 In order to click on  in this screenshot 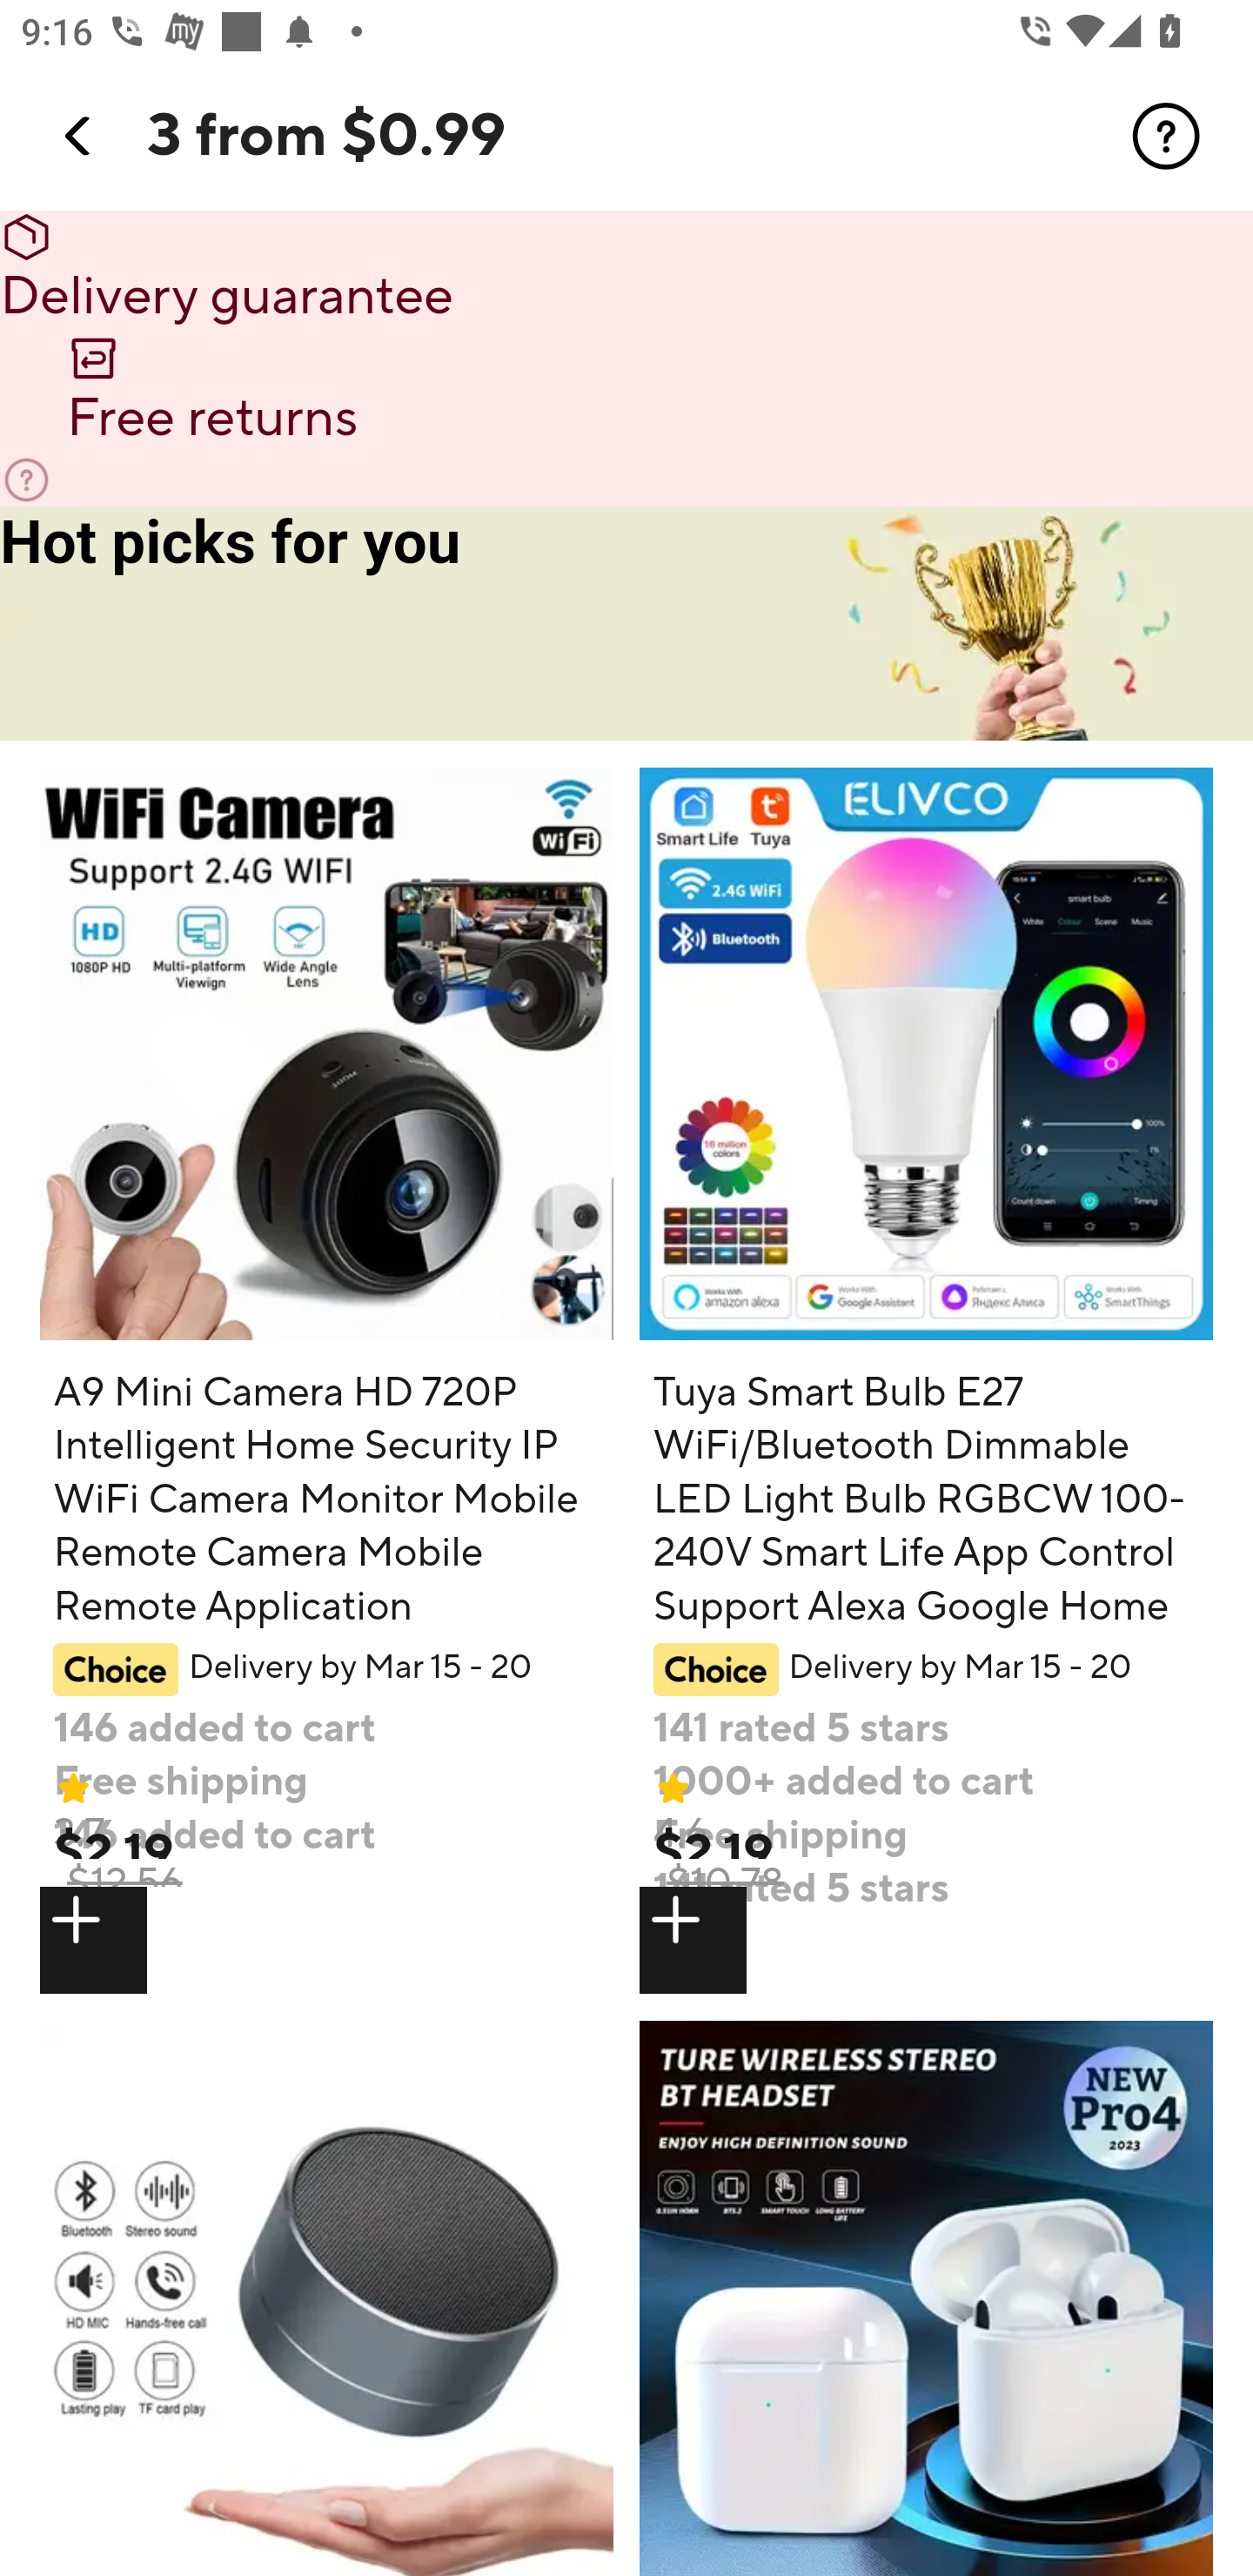, I will do `click(325, 1939)`.